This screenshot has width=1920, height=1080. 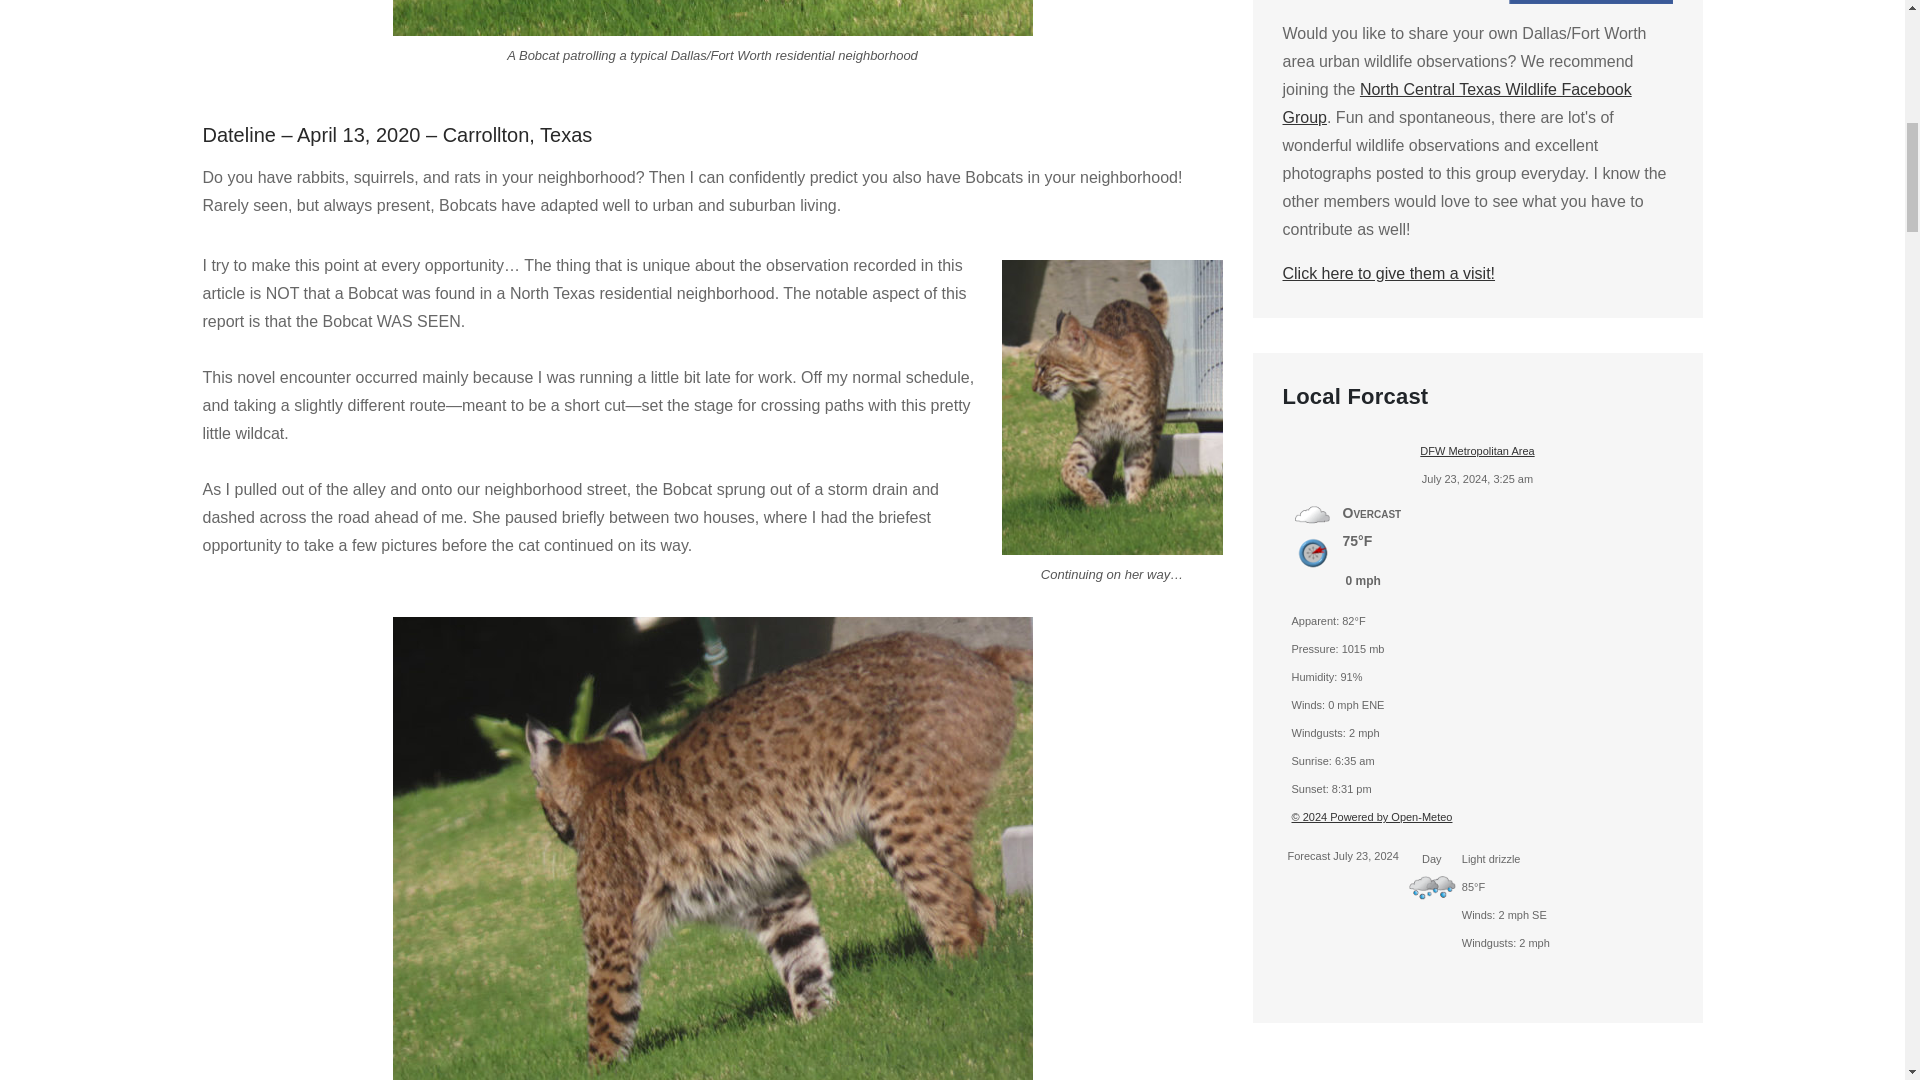 I want to click on DFW Metropolitan Area, so click(x=1477, y=450).